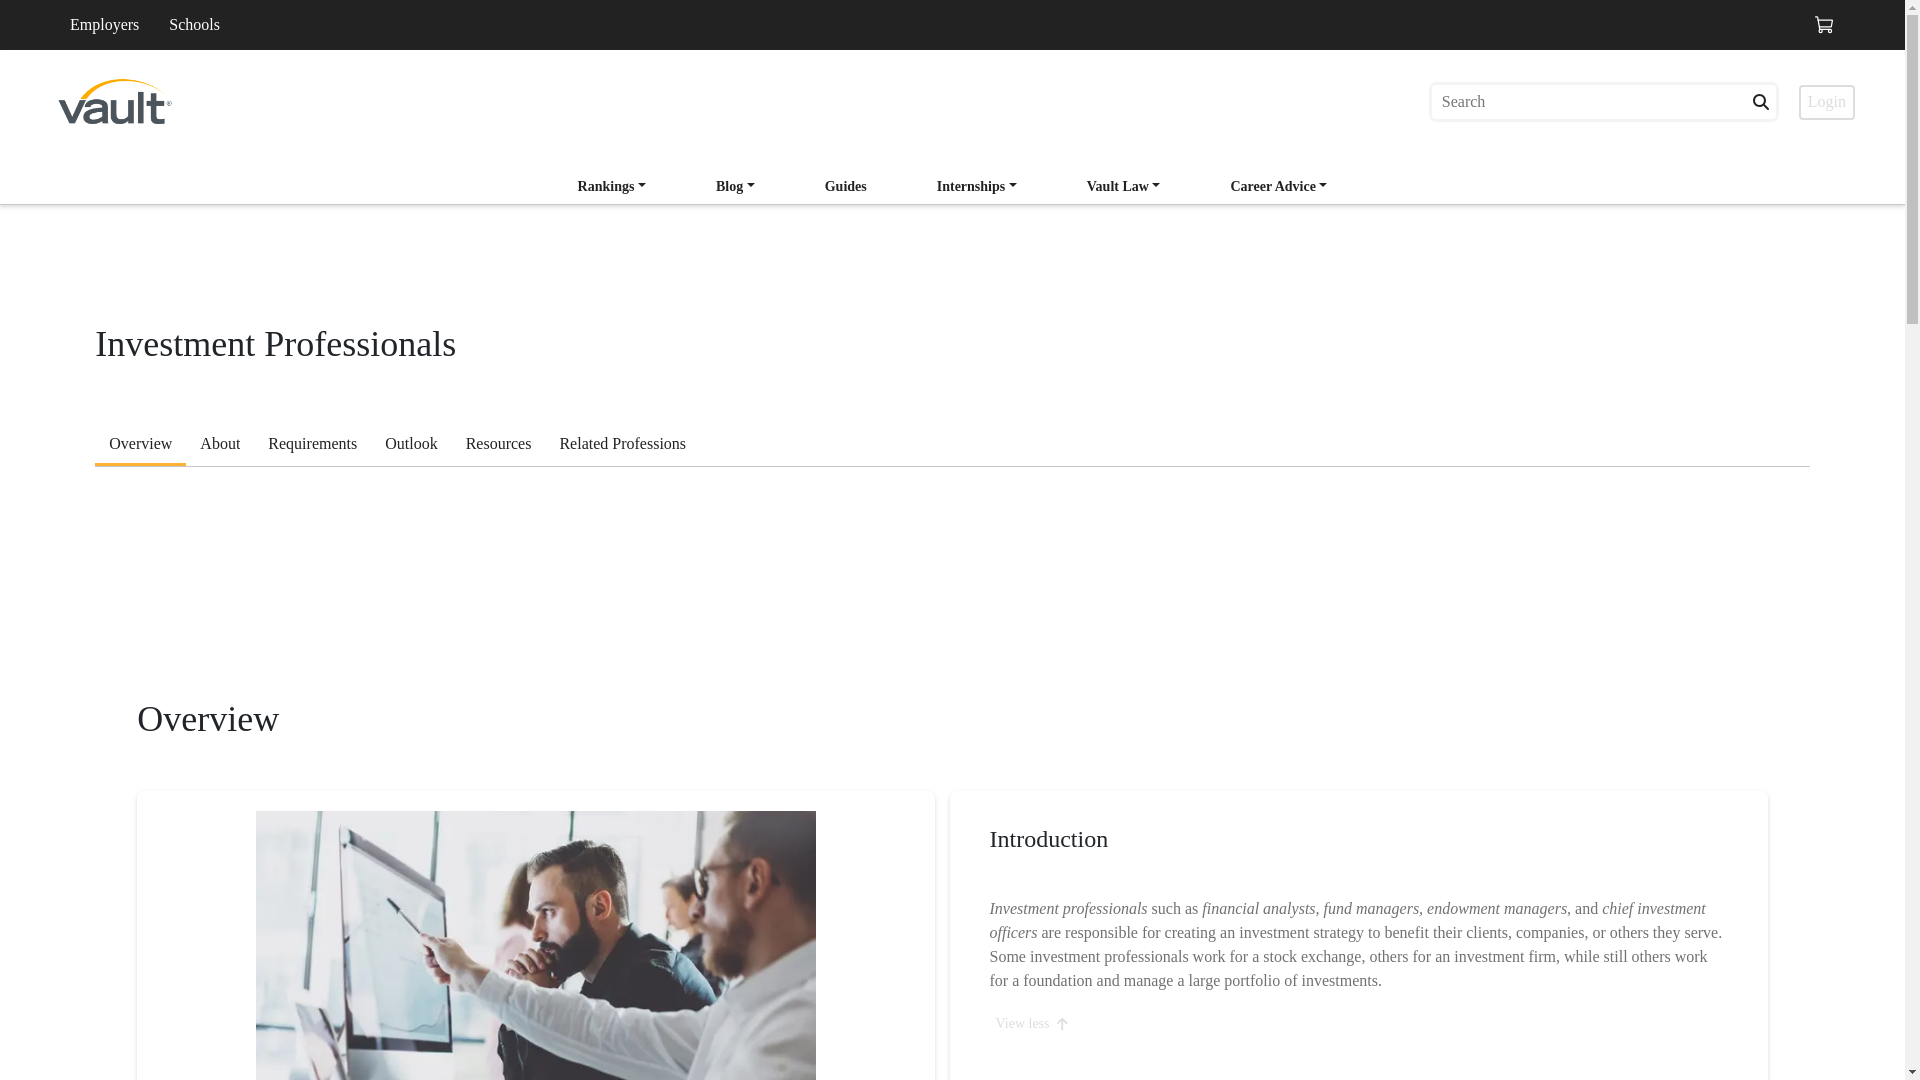  Describe the element at coordinates (1278, 188) in the screenshot. I see `Career Advice` at that location.